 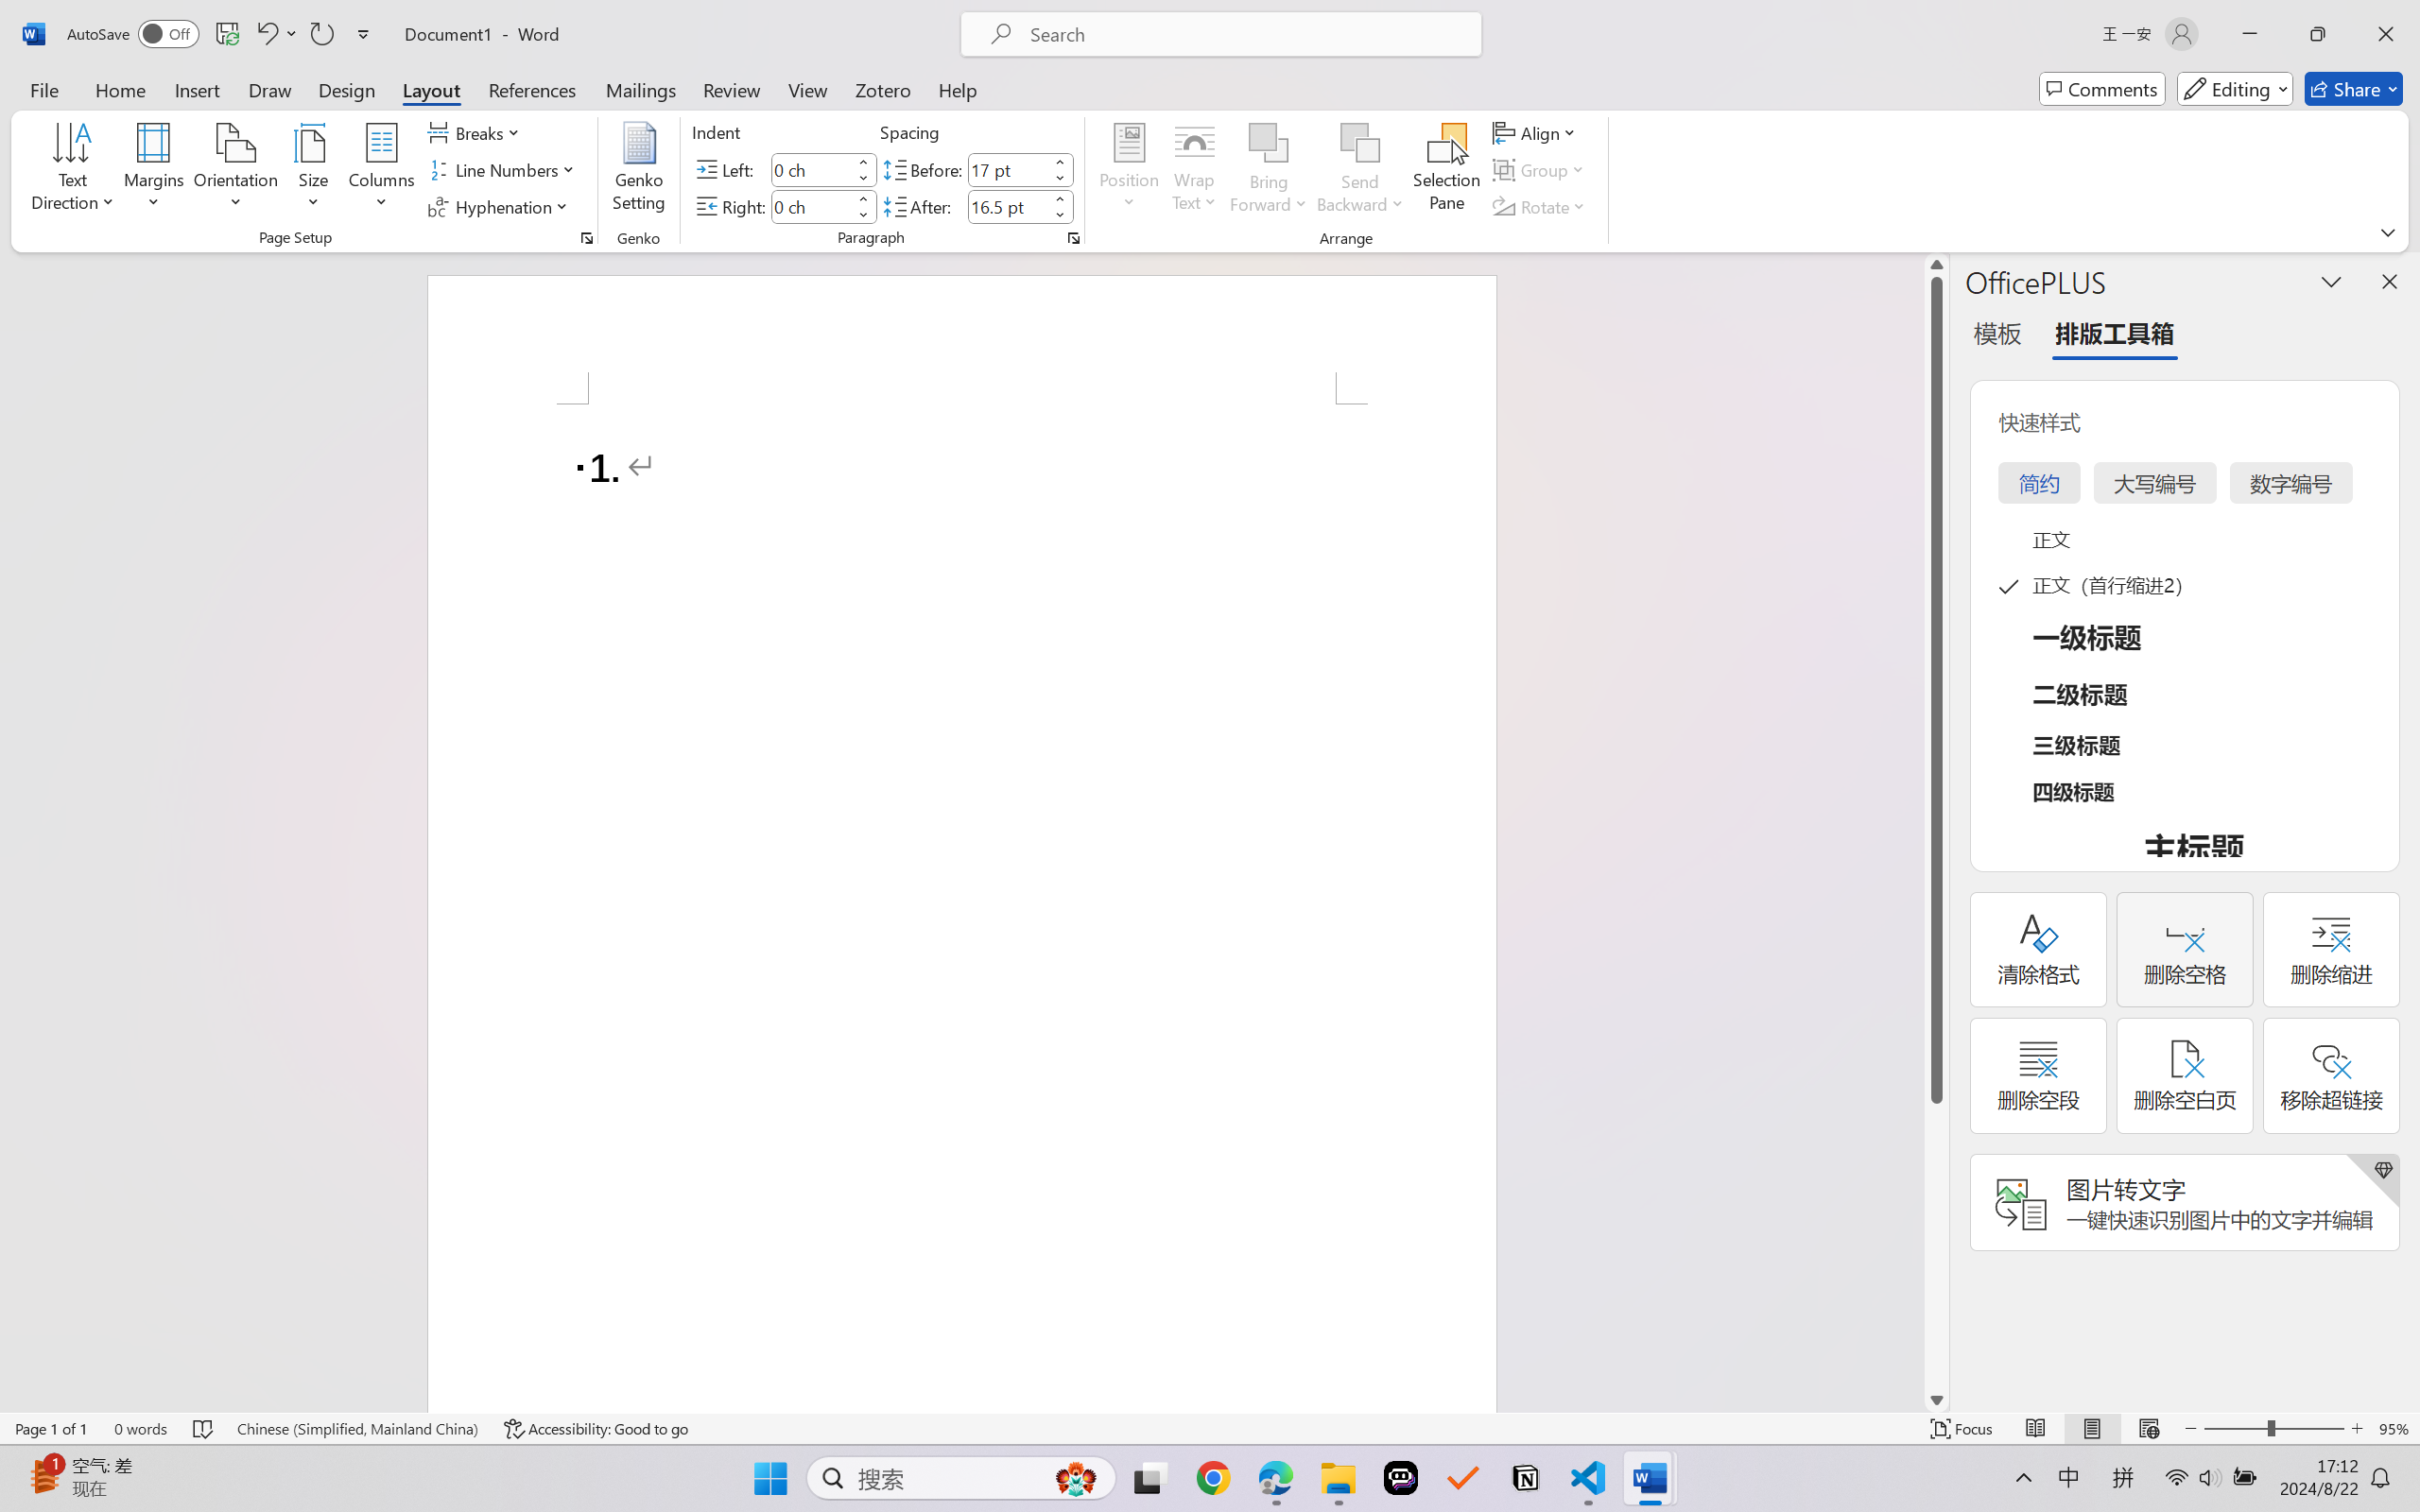 I want to click on Size, so click(x=314, y=170).